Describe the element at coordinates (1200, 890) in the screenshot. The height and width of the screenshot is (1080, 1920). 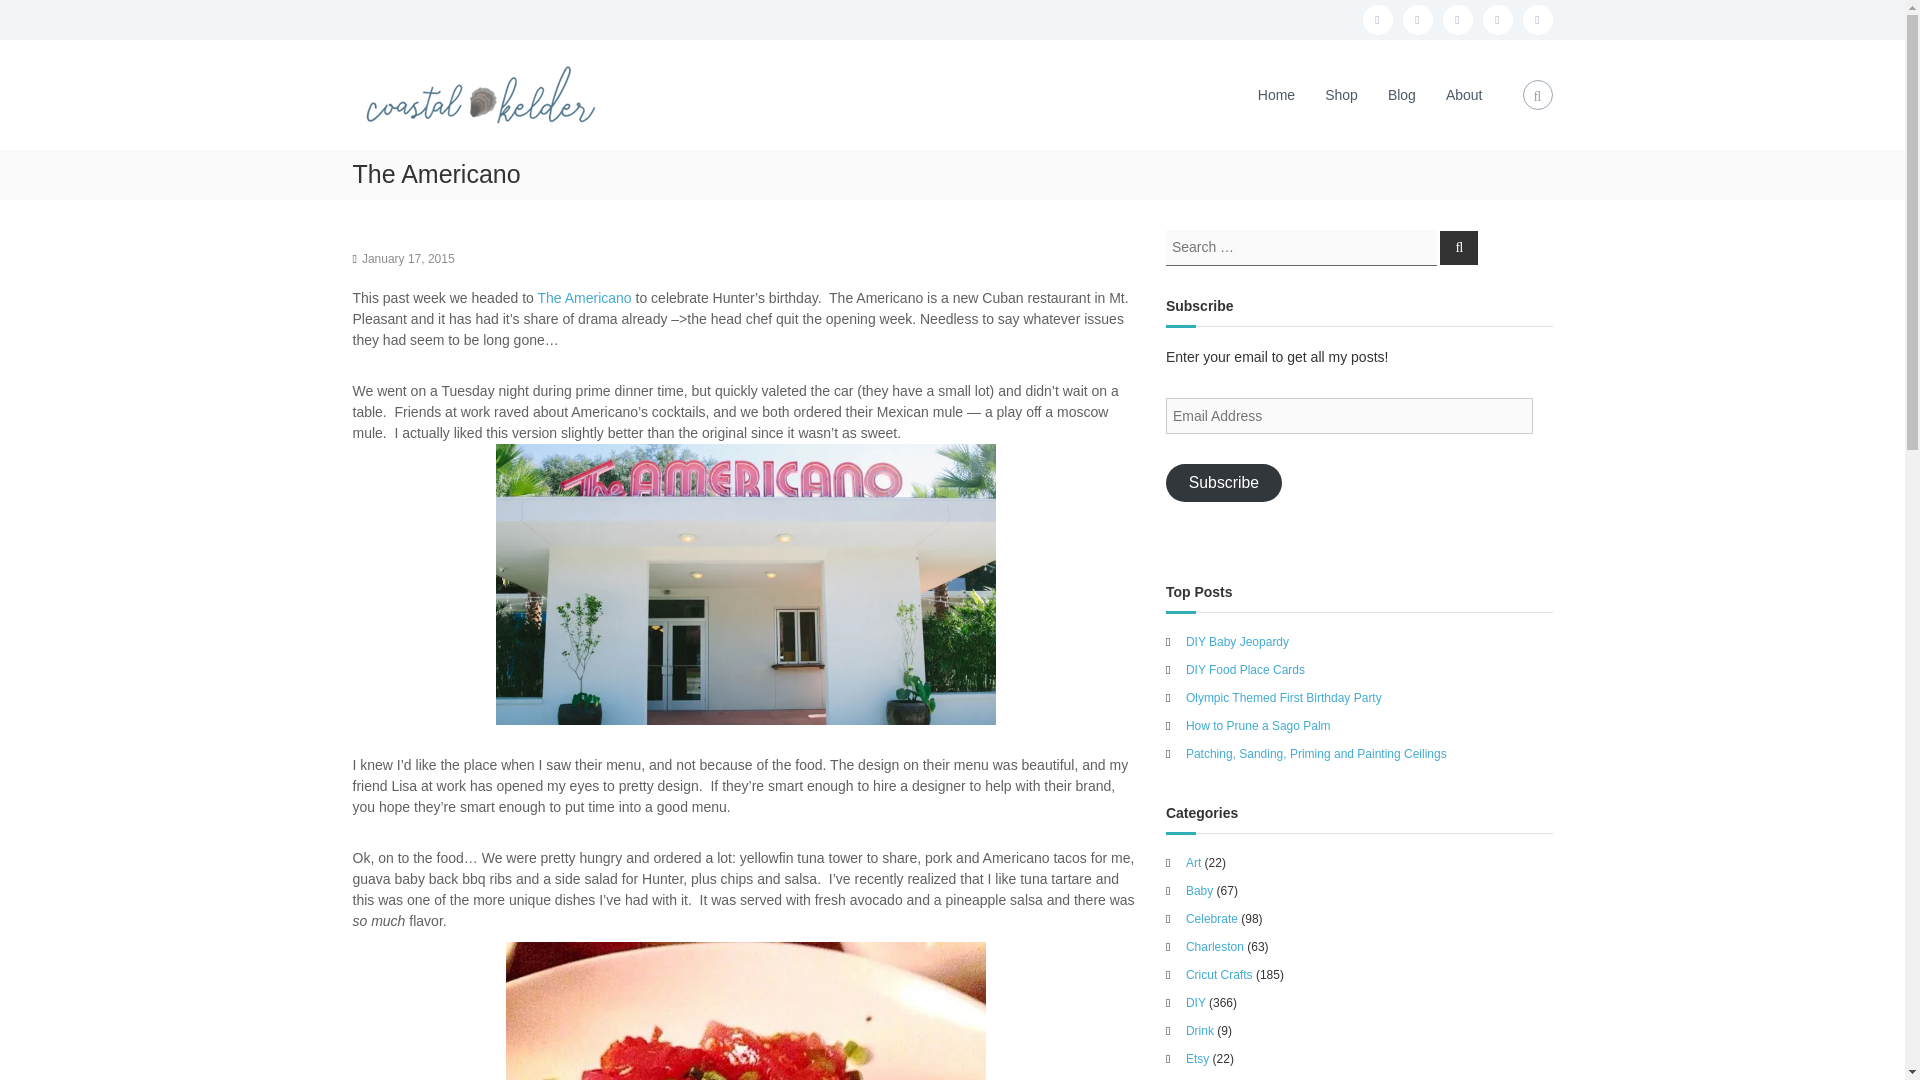
I see `Baby` at that location.